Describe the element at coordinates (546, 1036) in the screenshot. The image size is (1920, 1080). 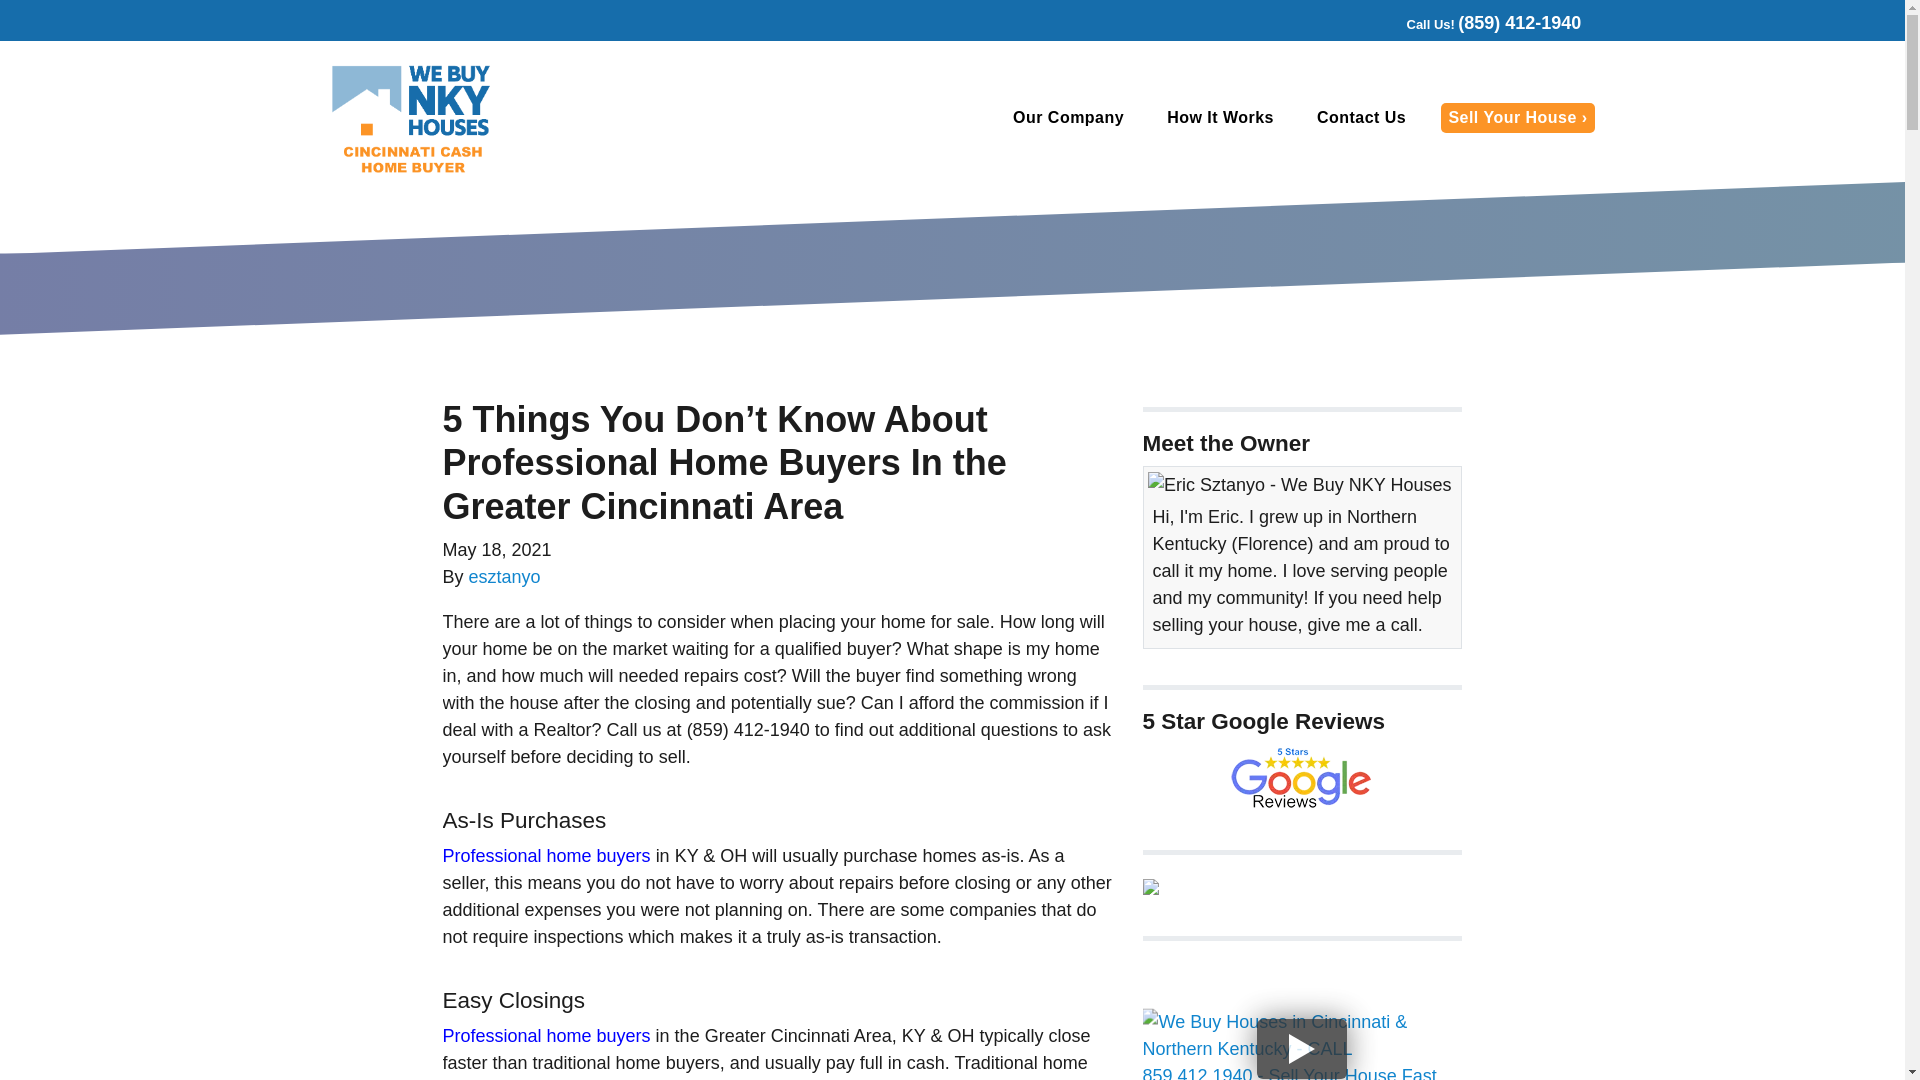
I see `Professional home buyers` at that location.